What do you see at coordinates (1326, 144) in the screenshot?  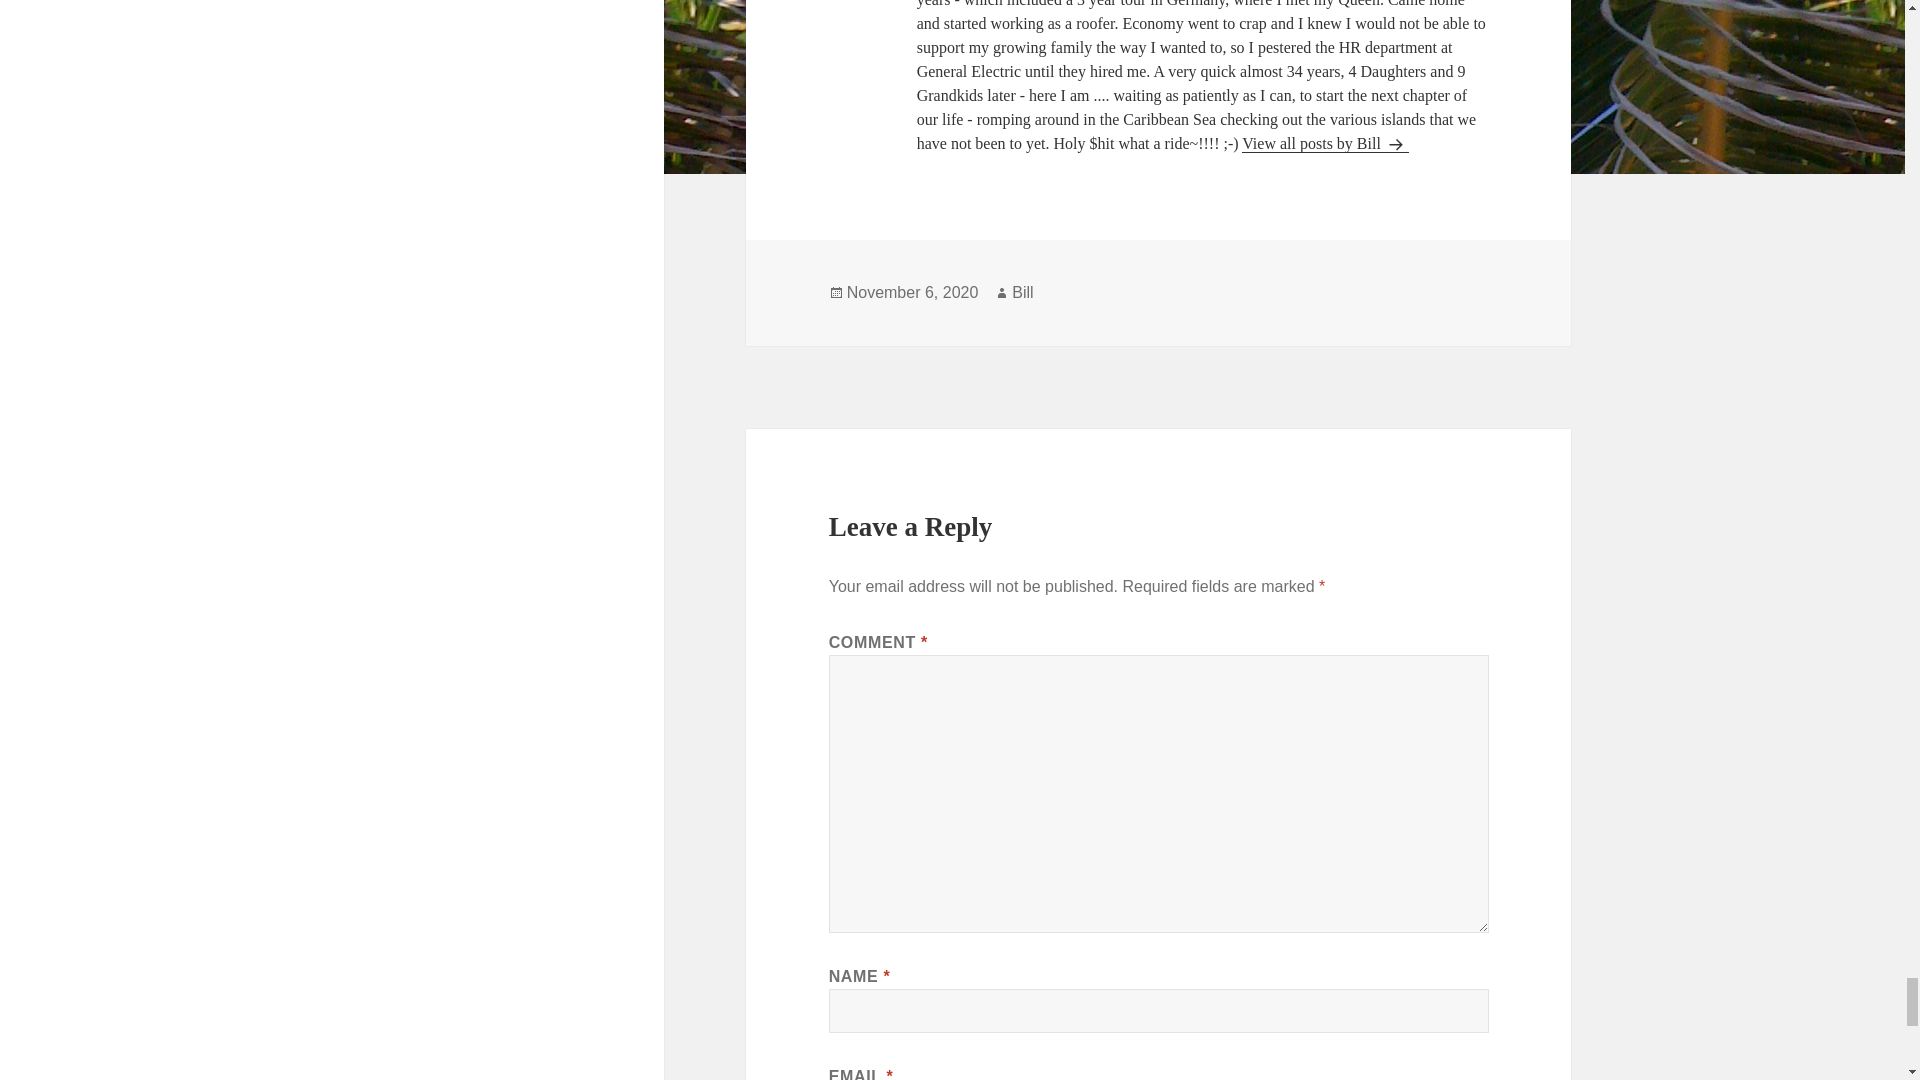 I see `View all posts by Bill` at bounding box center [1326, 144].